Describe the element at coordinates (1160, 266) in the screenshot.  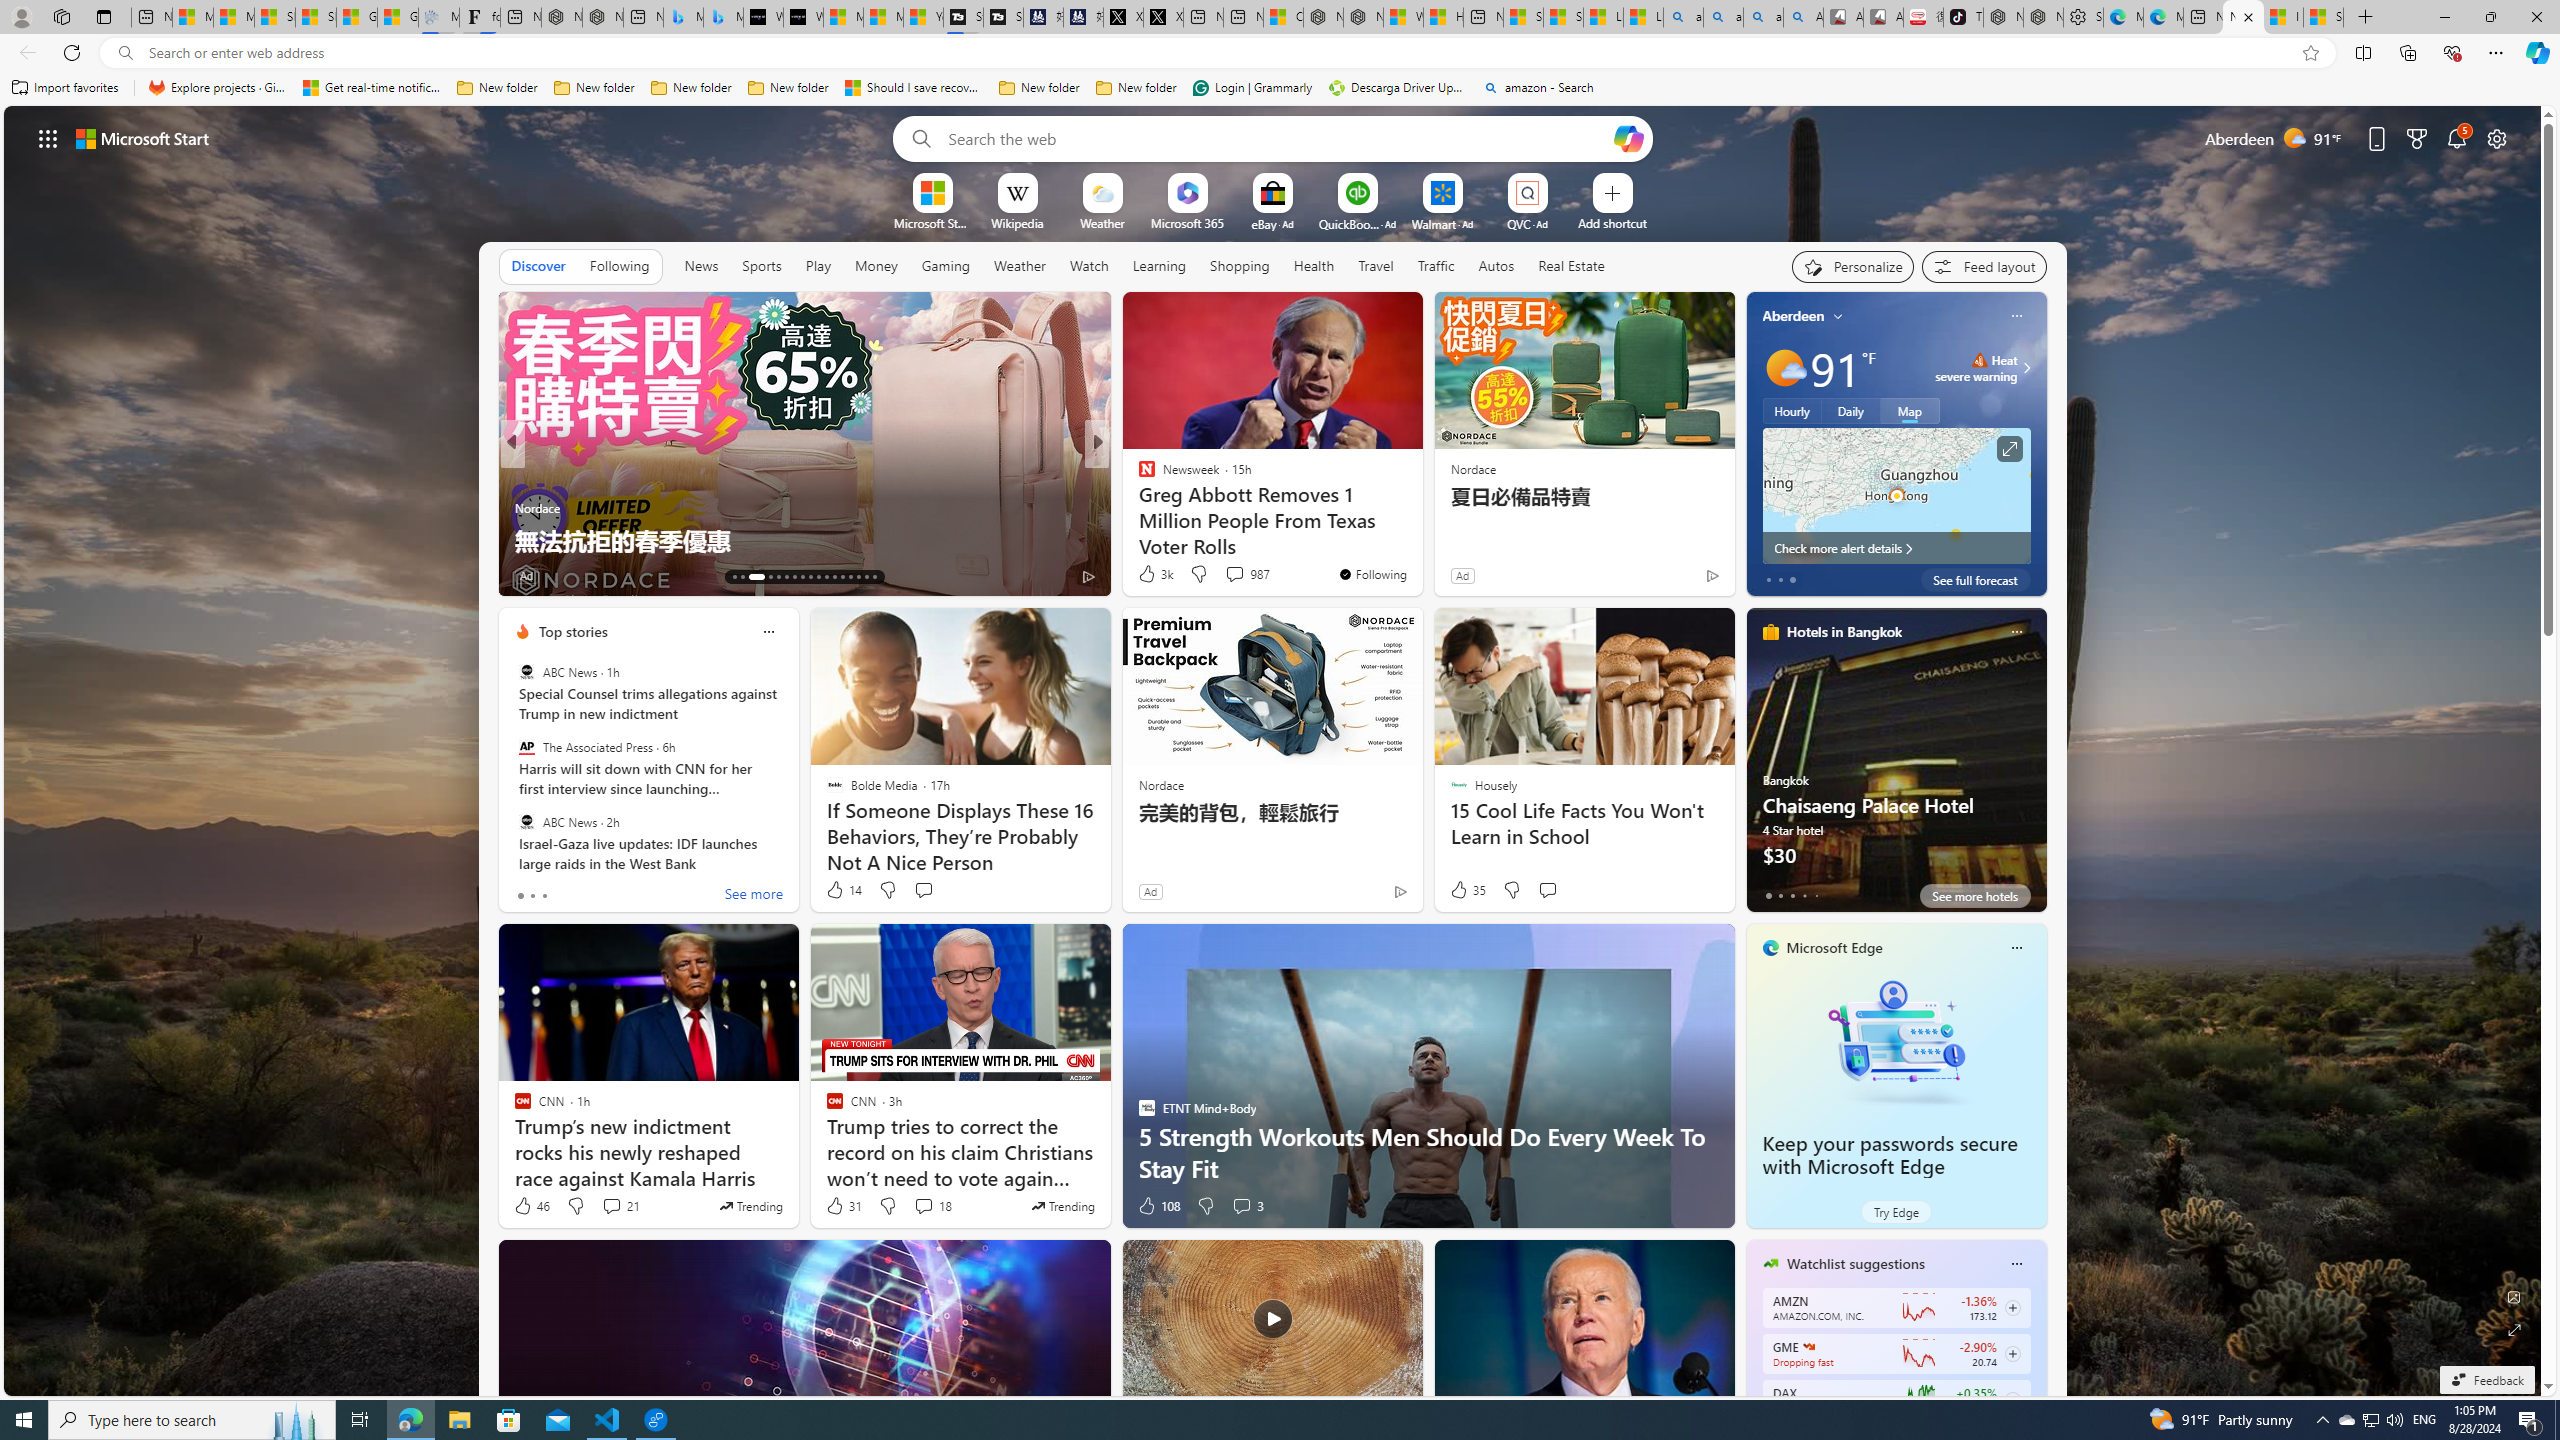
I see `Learning` at that location.